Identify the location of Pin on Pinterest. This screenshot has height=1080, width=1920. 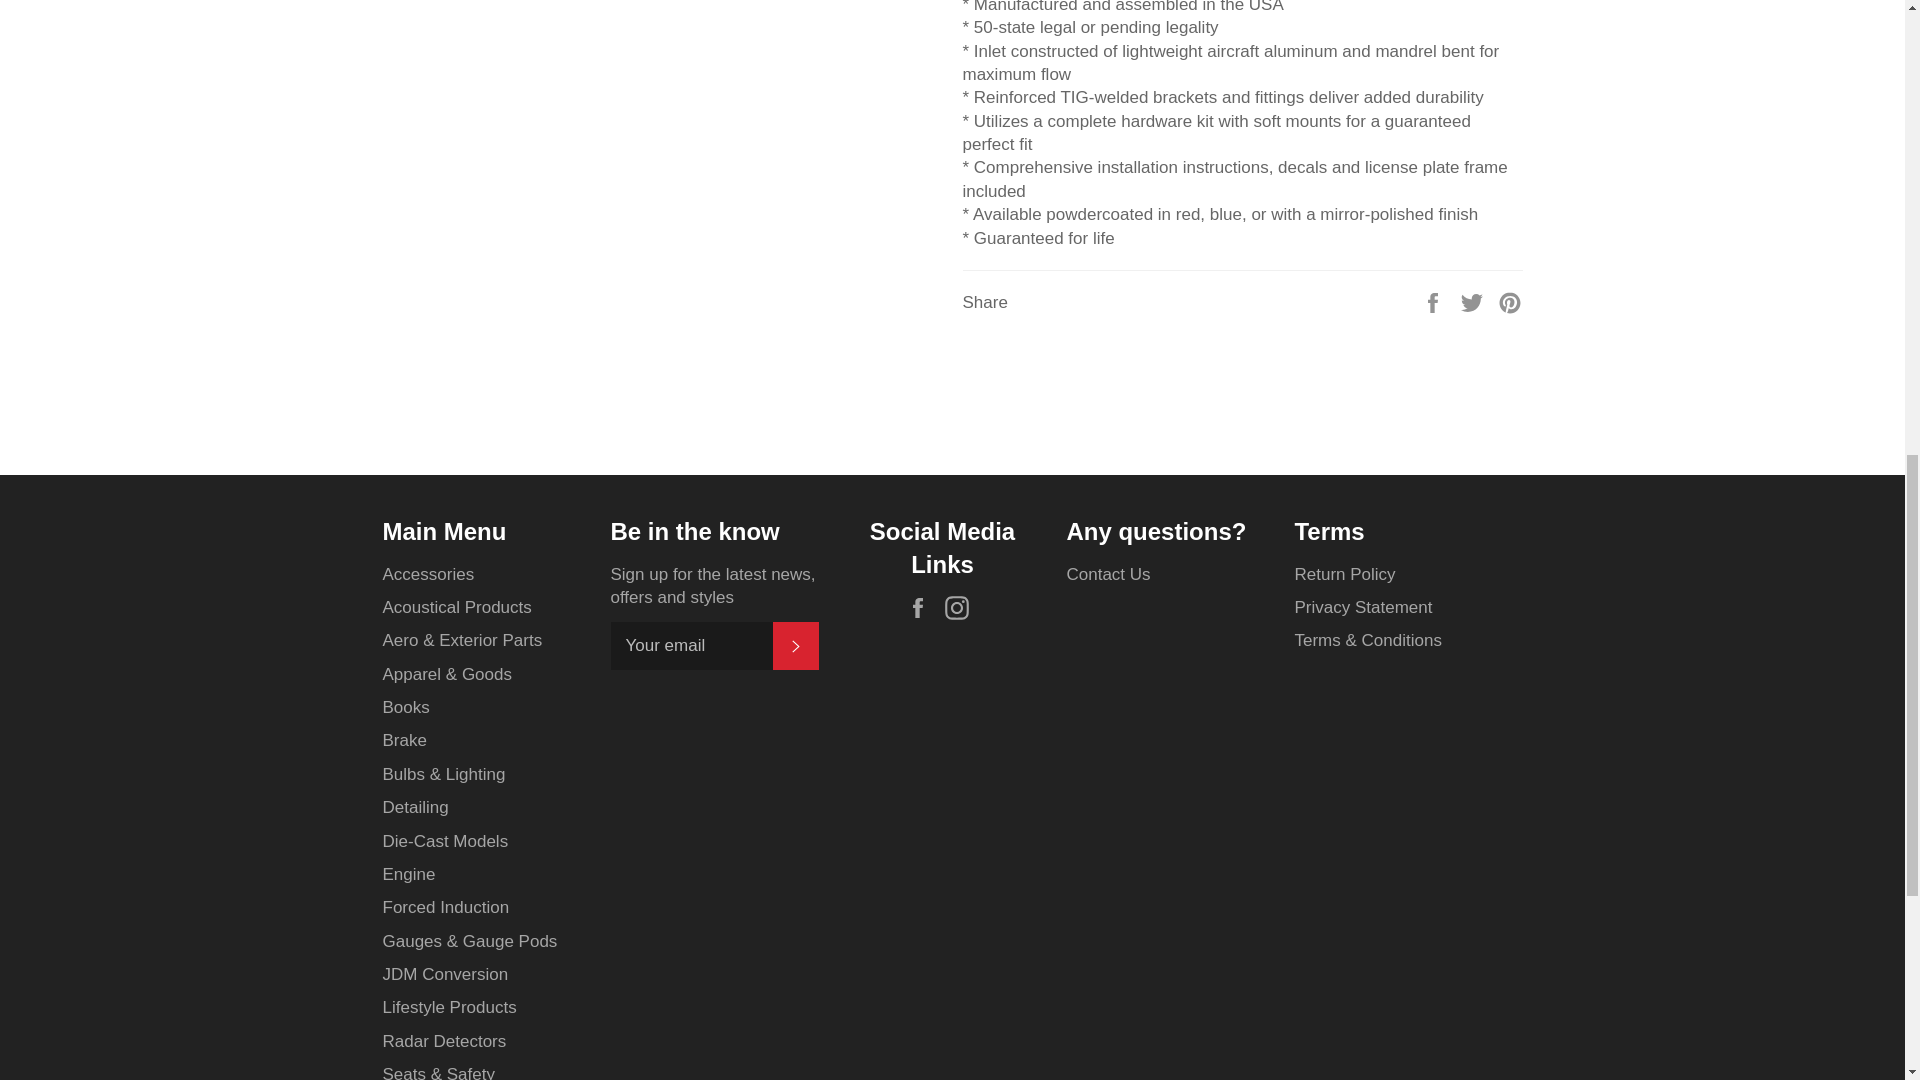
(1510, 302).